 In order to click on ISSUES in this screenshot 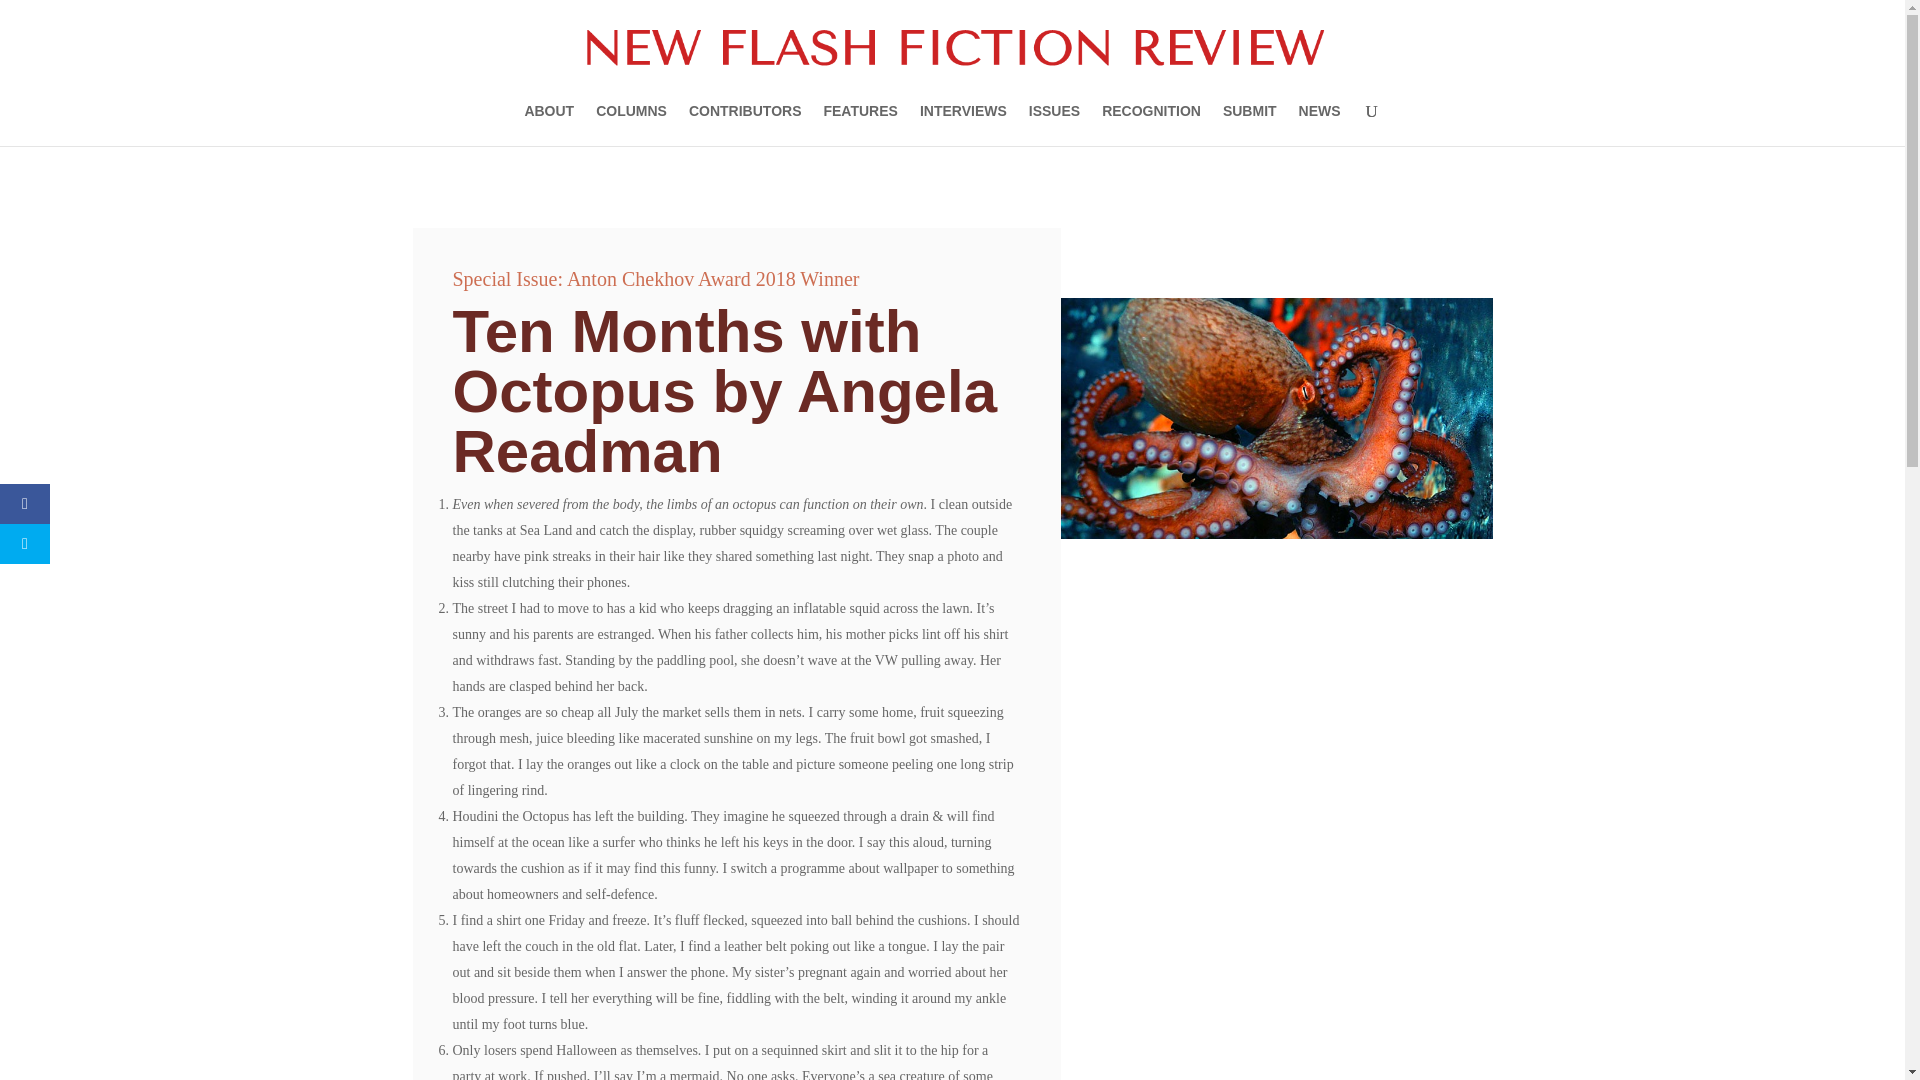, I will do `click(1054, 124)`.